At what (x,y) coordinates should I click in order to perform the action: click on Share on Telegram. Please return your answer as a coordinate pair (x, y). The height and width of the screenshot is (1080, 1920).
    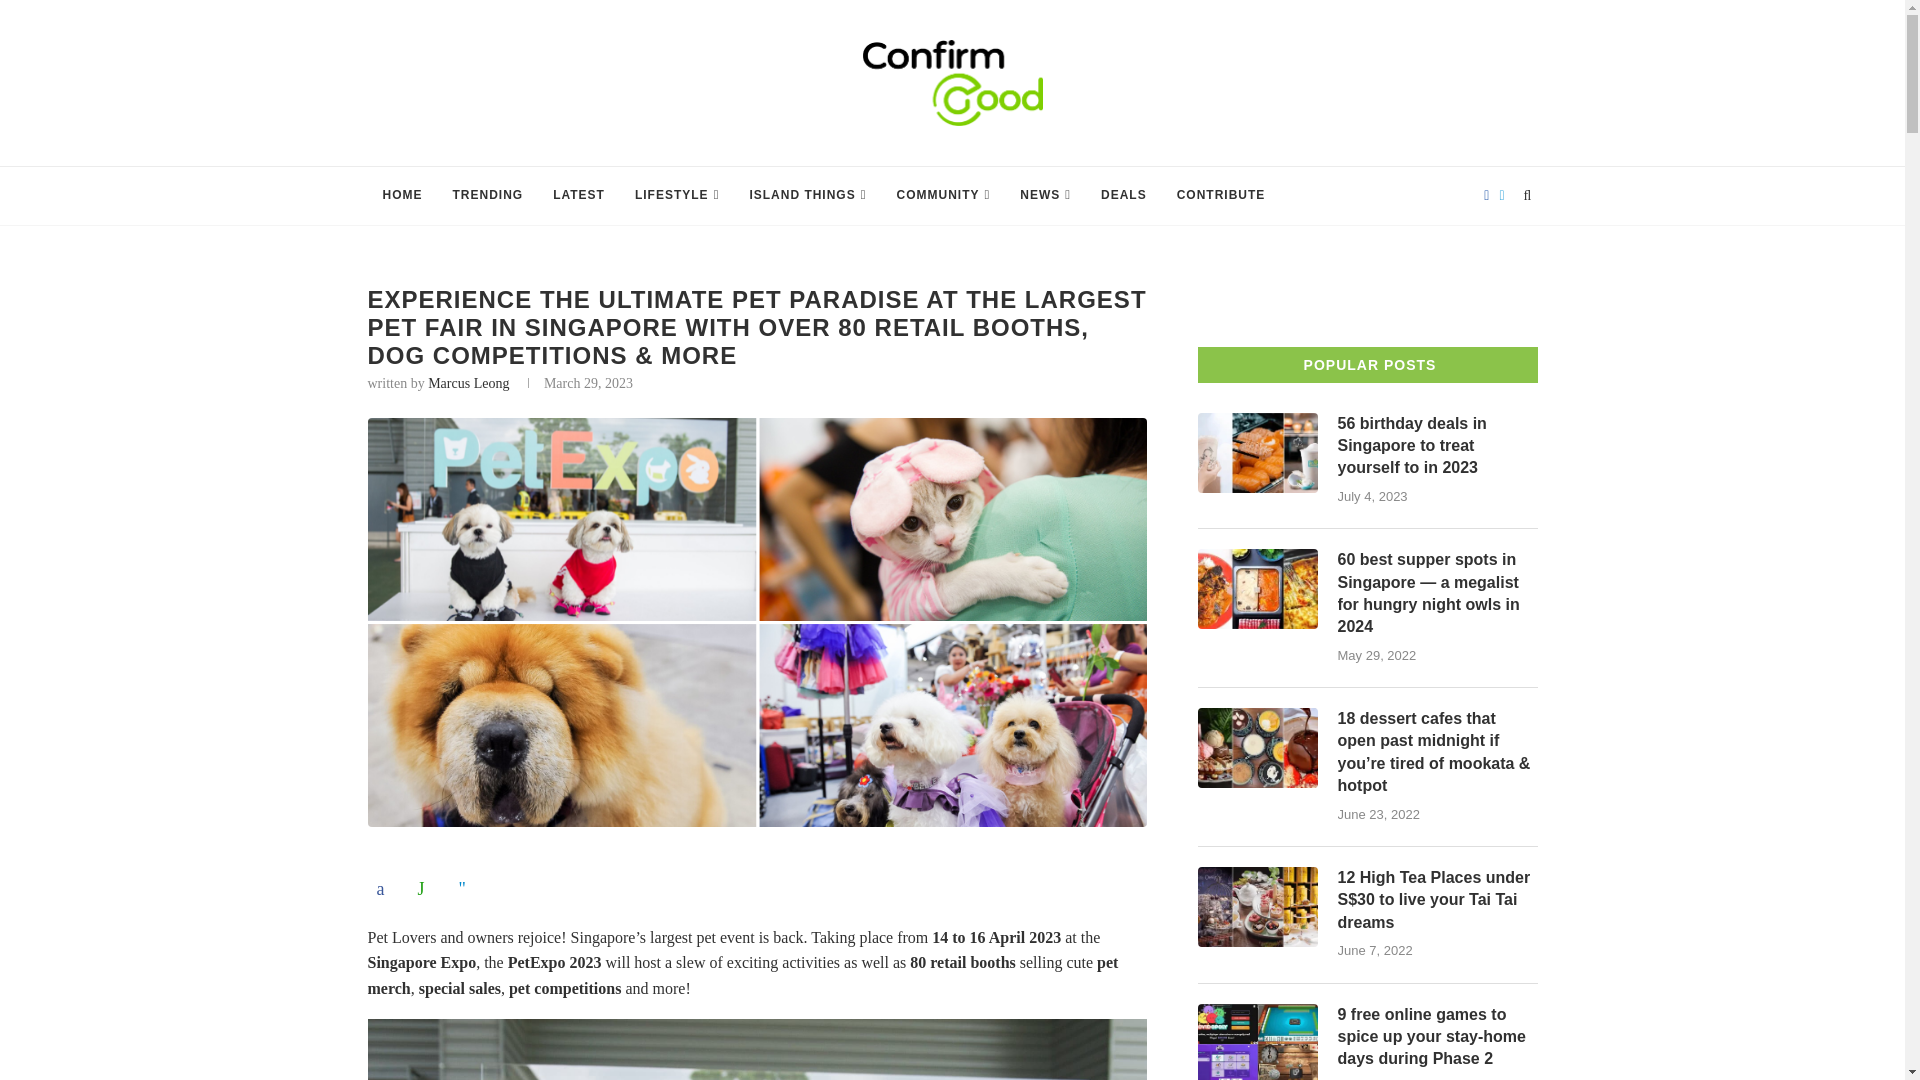
    Looking at the image, I should click on (467, 888).